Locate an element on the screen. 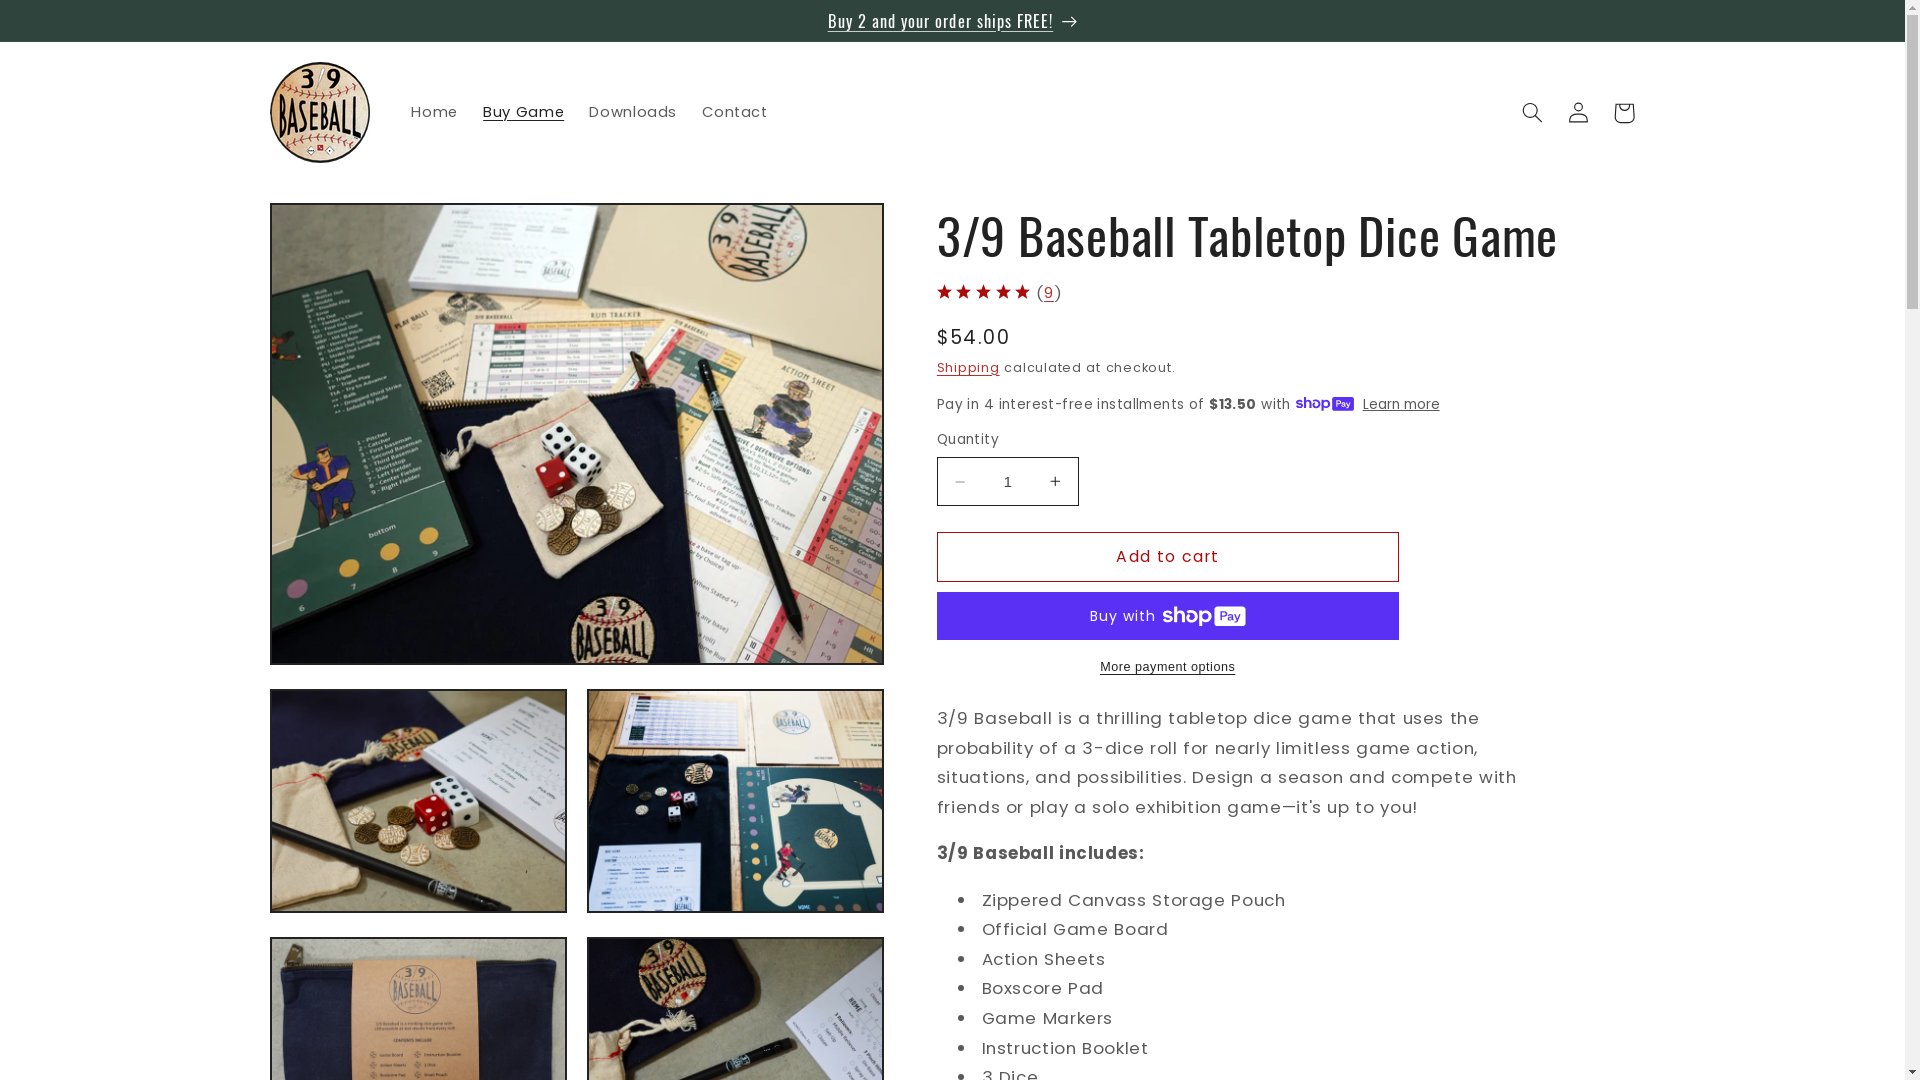 Image resolution: width=1920 pixels, height=1080 pixels. Contact is located at coordinates (736, 113).